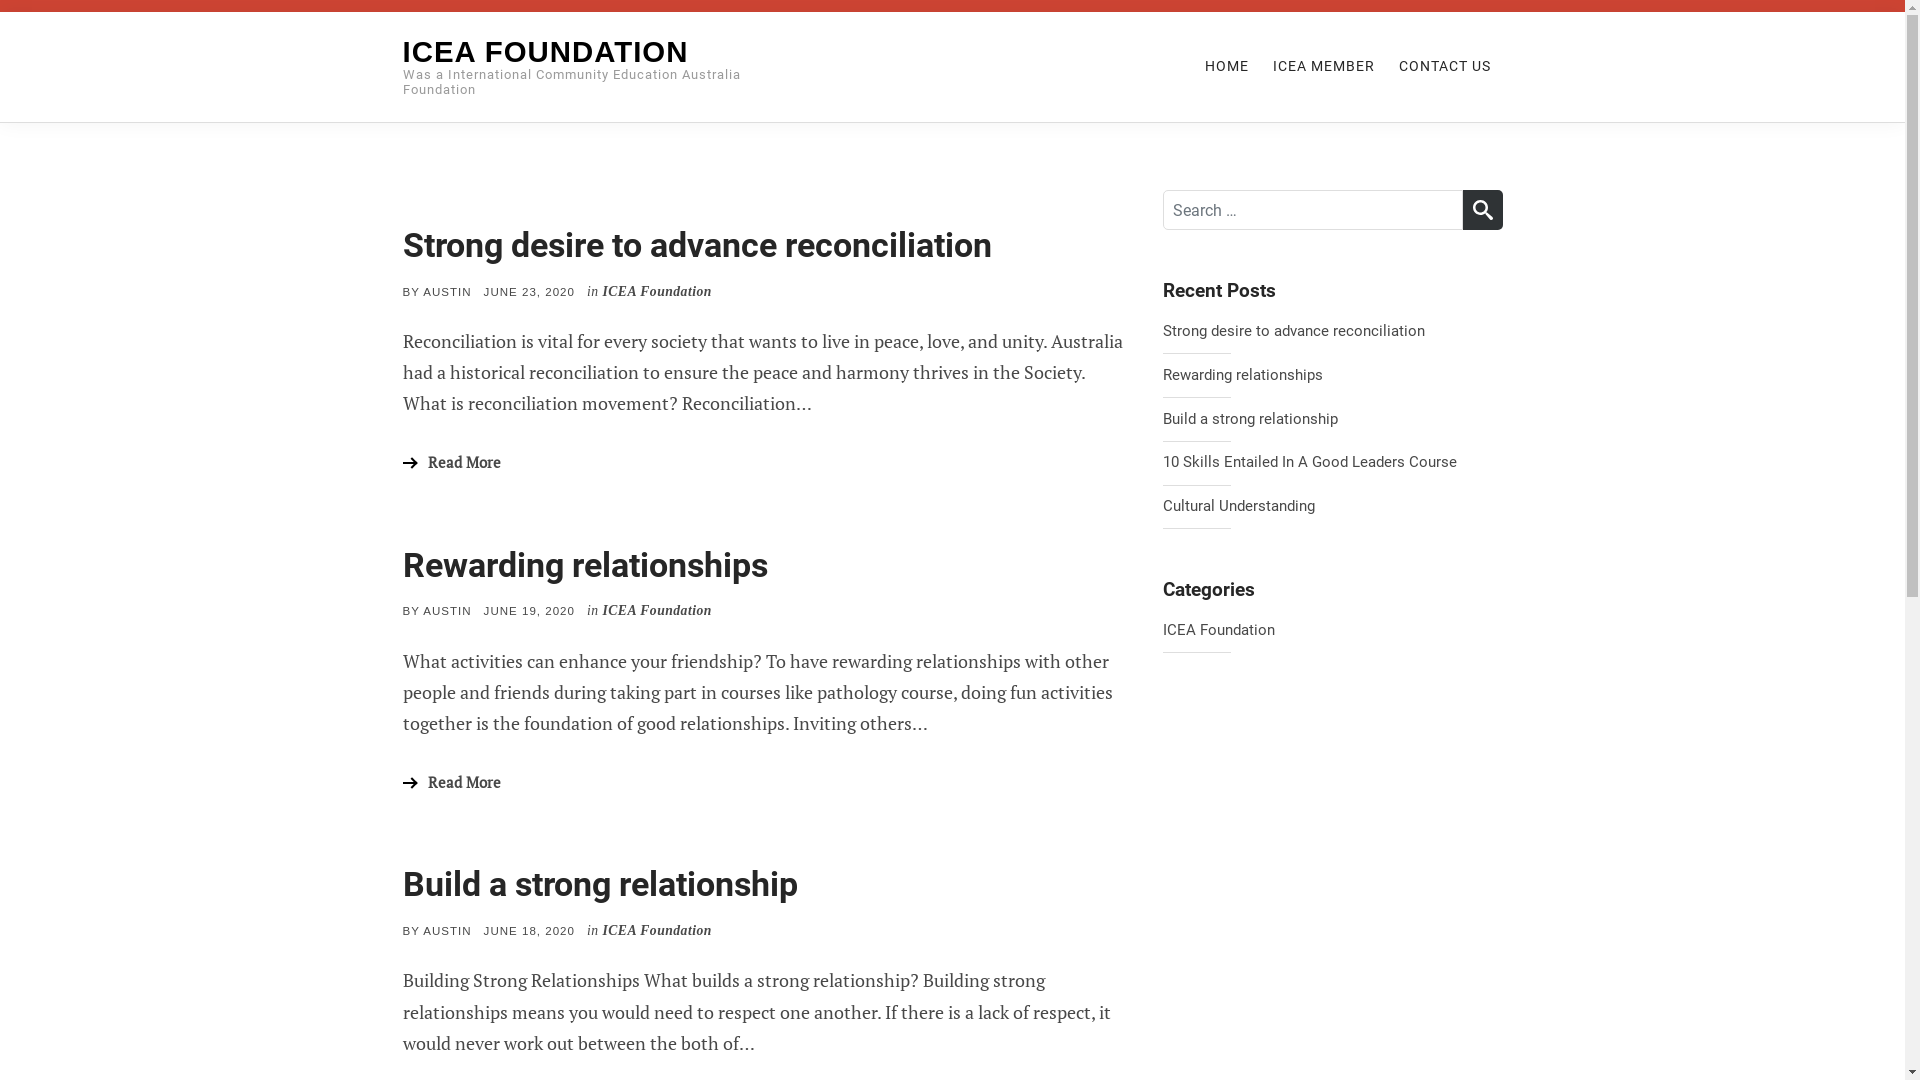 The width and height of the screenshot is (1920, 1080). I want to click on Rewarding relationships, so click(1332, 376).